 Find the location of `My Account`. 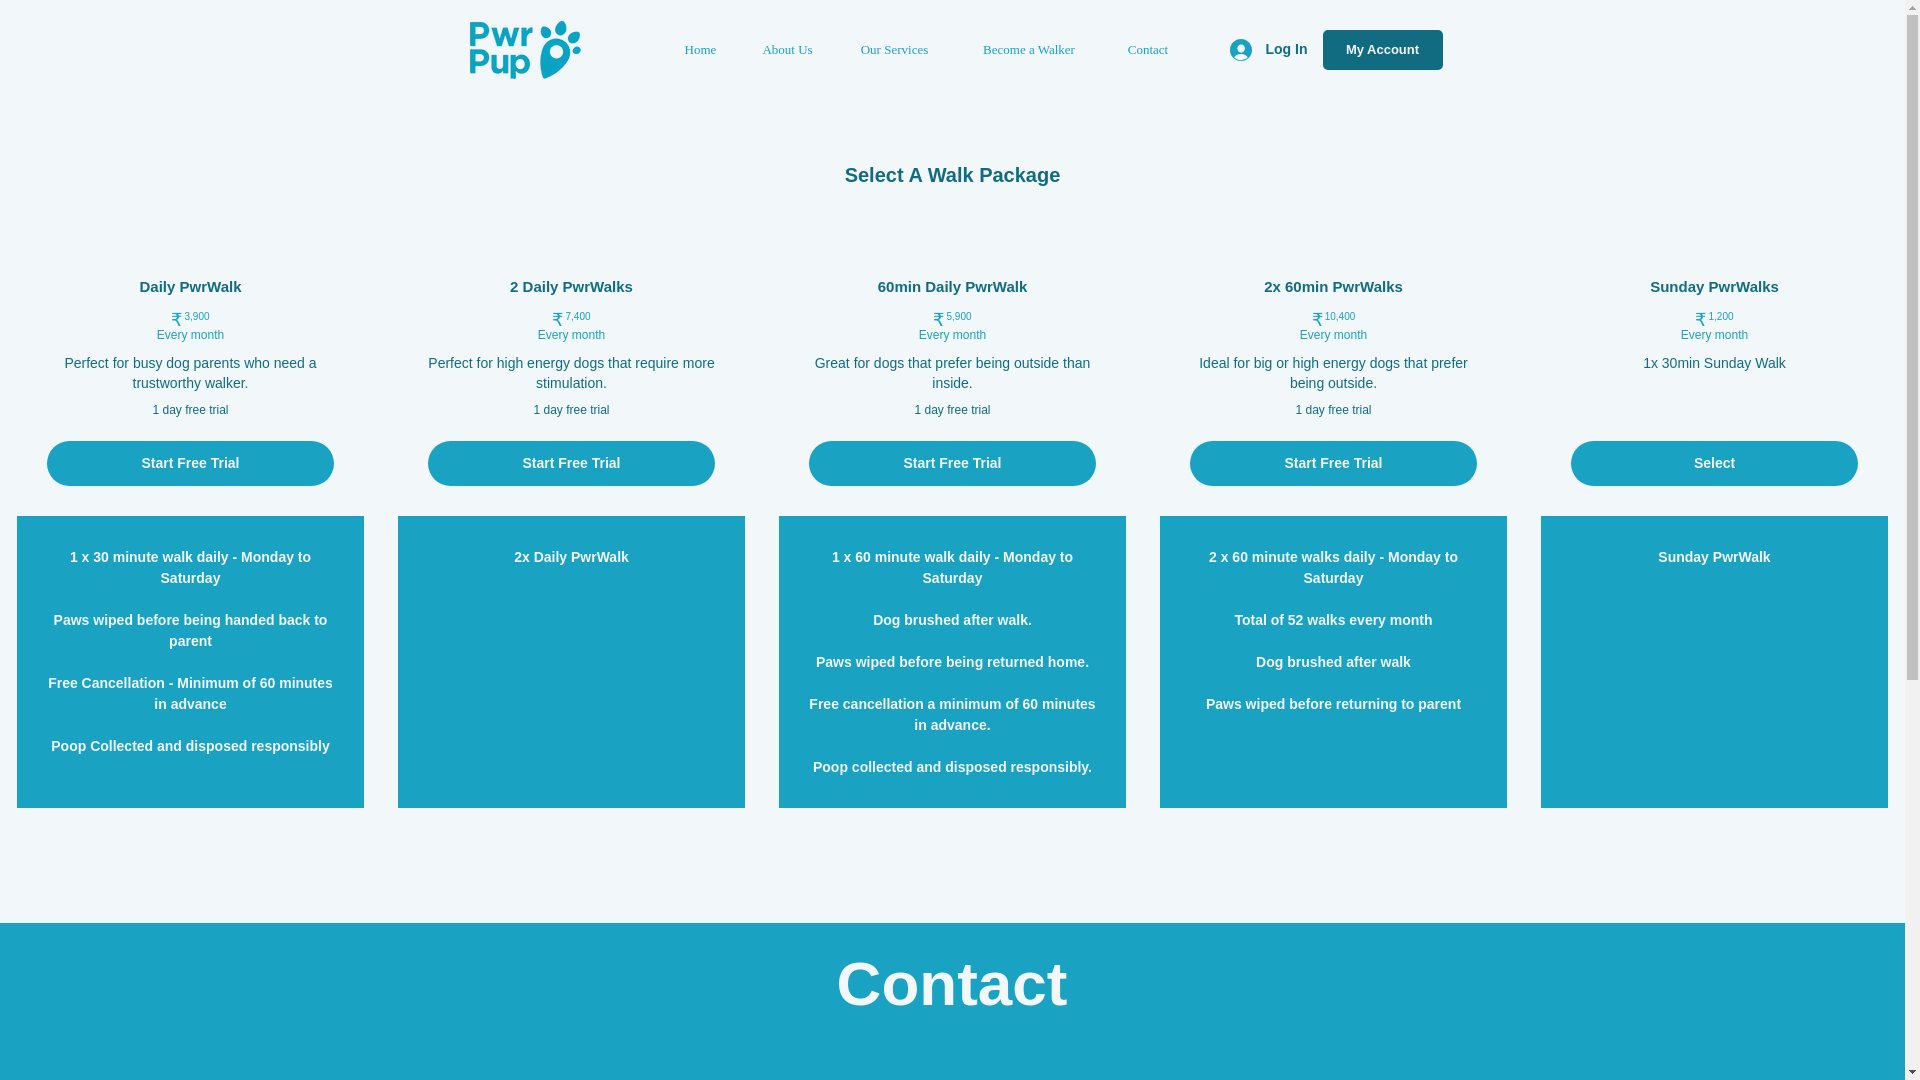

My Account is located at coordinates (1382, 50).